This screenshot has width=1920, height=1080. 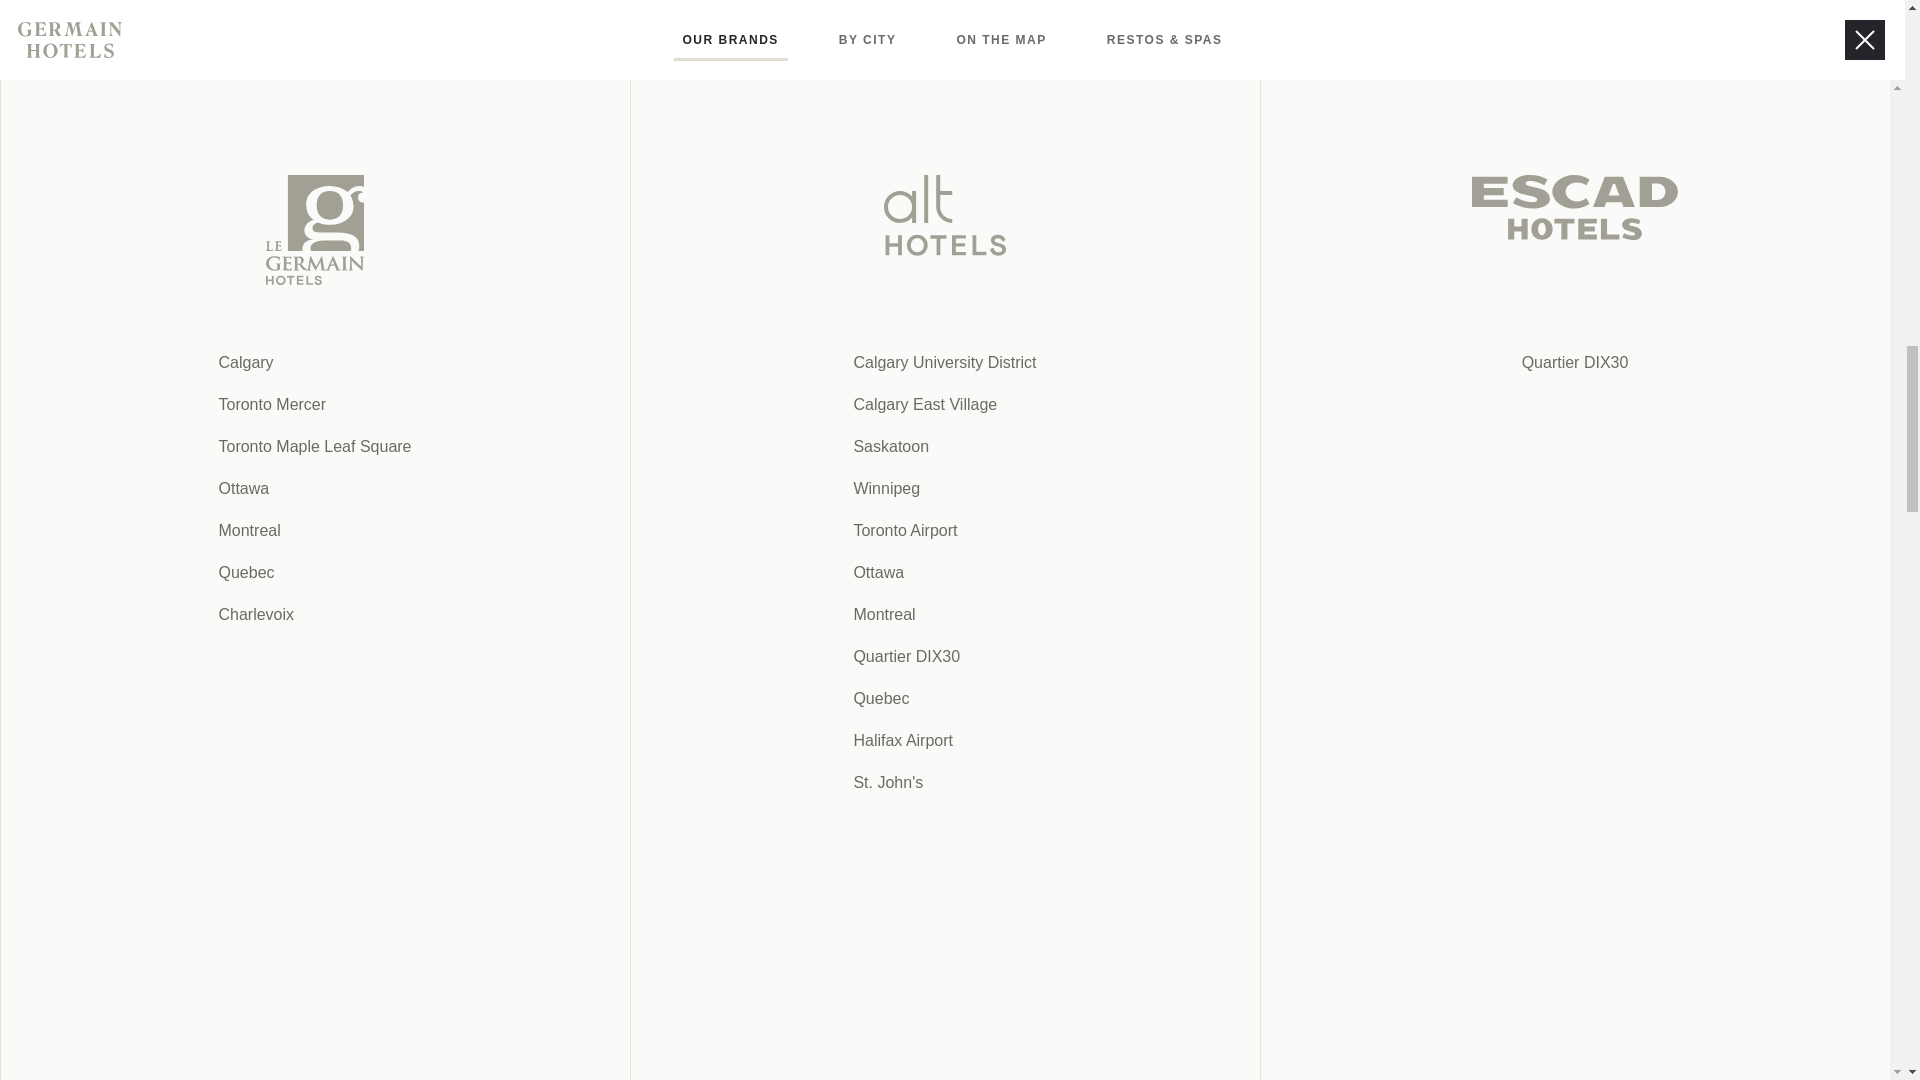 I want to click on Hazlewood, so click(x=833, y=744).